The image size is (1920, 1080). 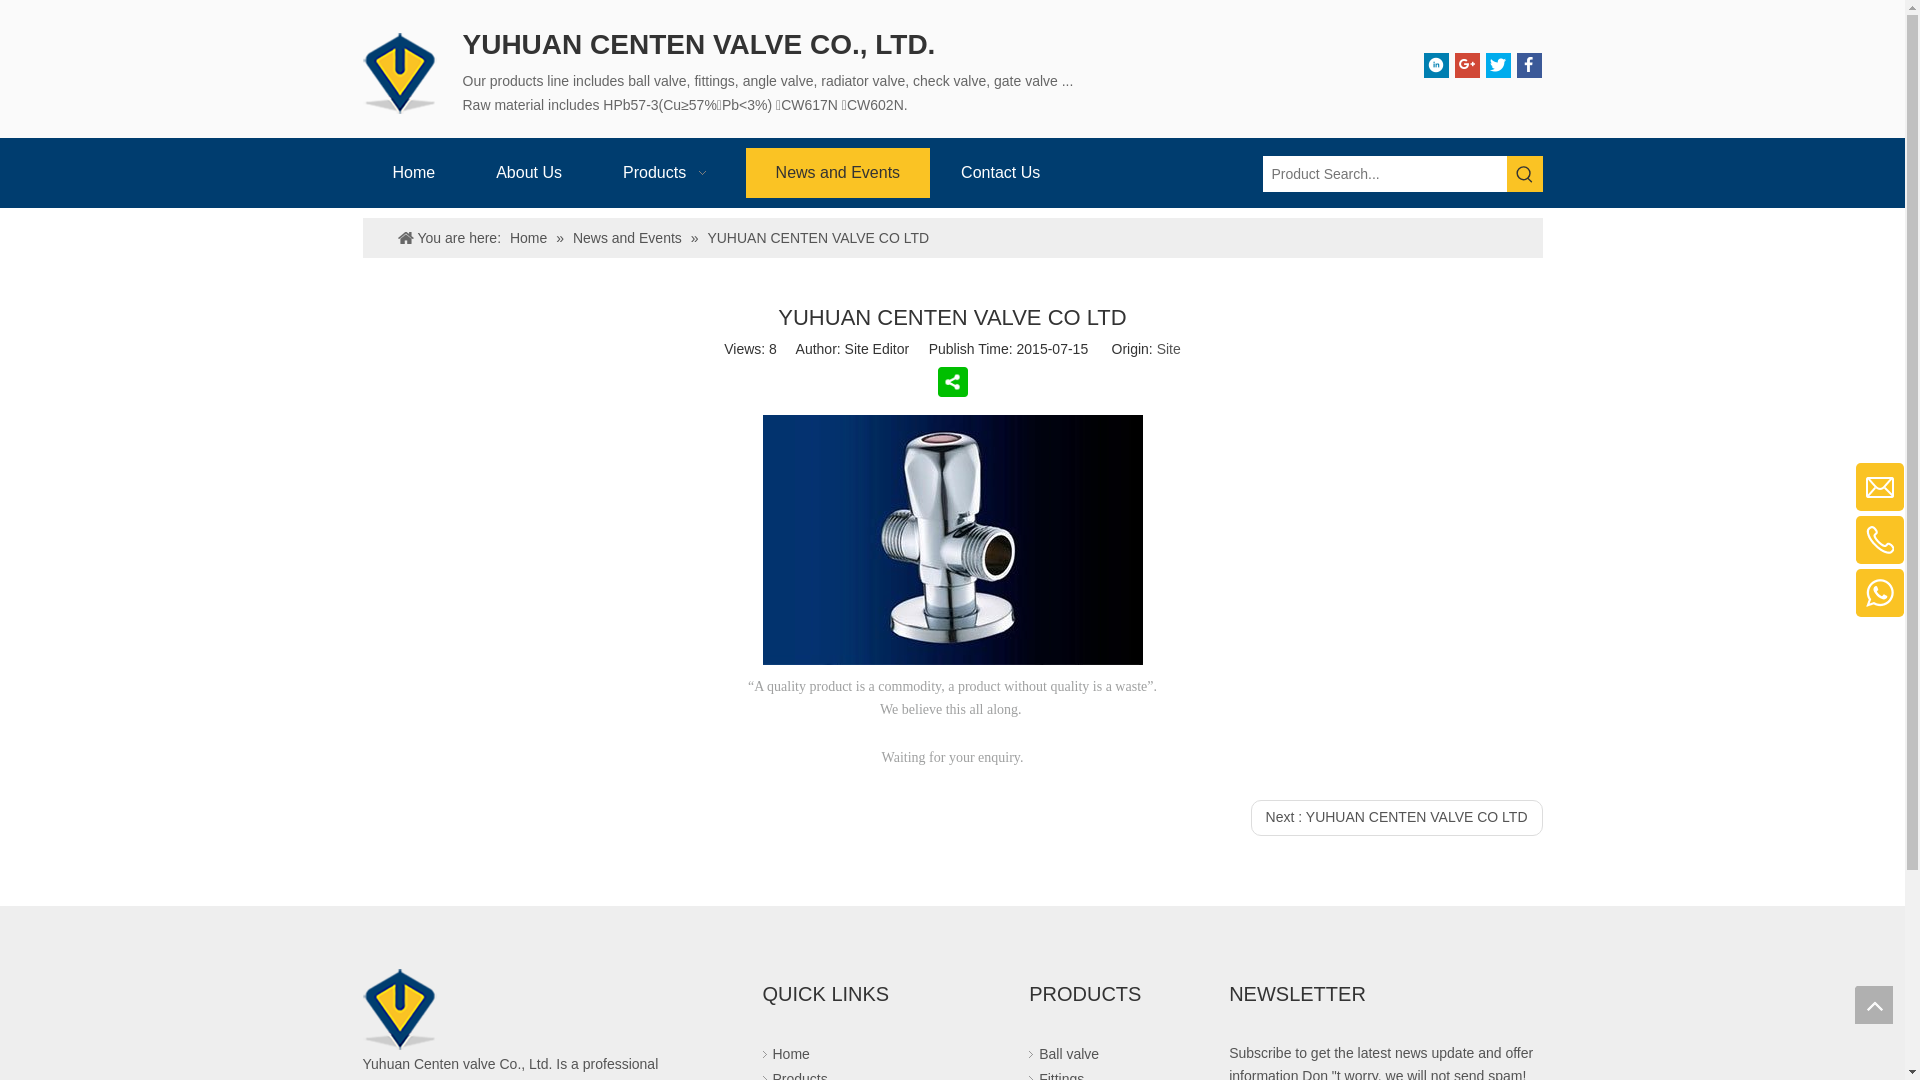 What do you see at coordinates (630, 238) in the screenshot?
I see `News and Events` at bounding box center [630, 238].